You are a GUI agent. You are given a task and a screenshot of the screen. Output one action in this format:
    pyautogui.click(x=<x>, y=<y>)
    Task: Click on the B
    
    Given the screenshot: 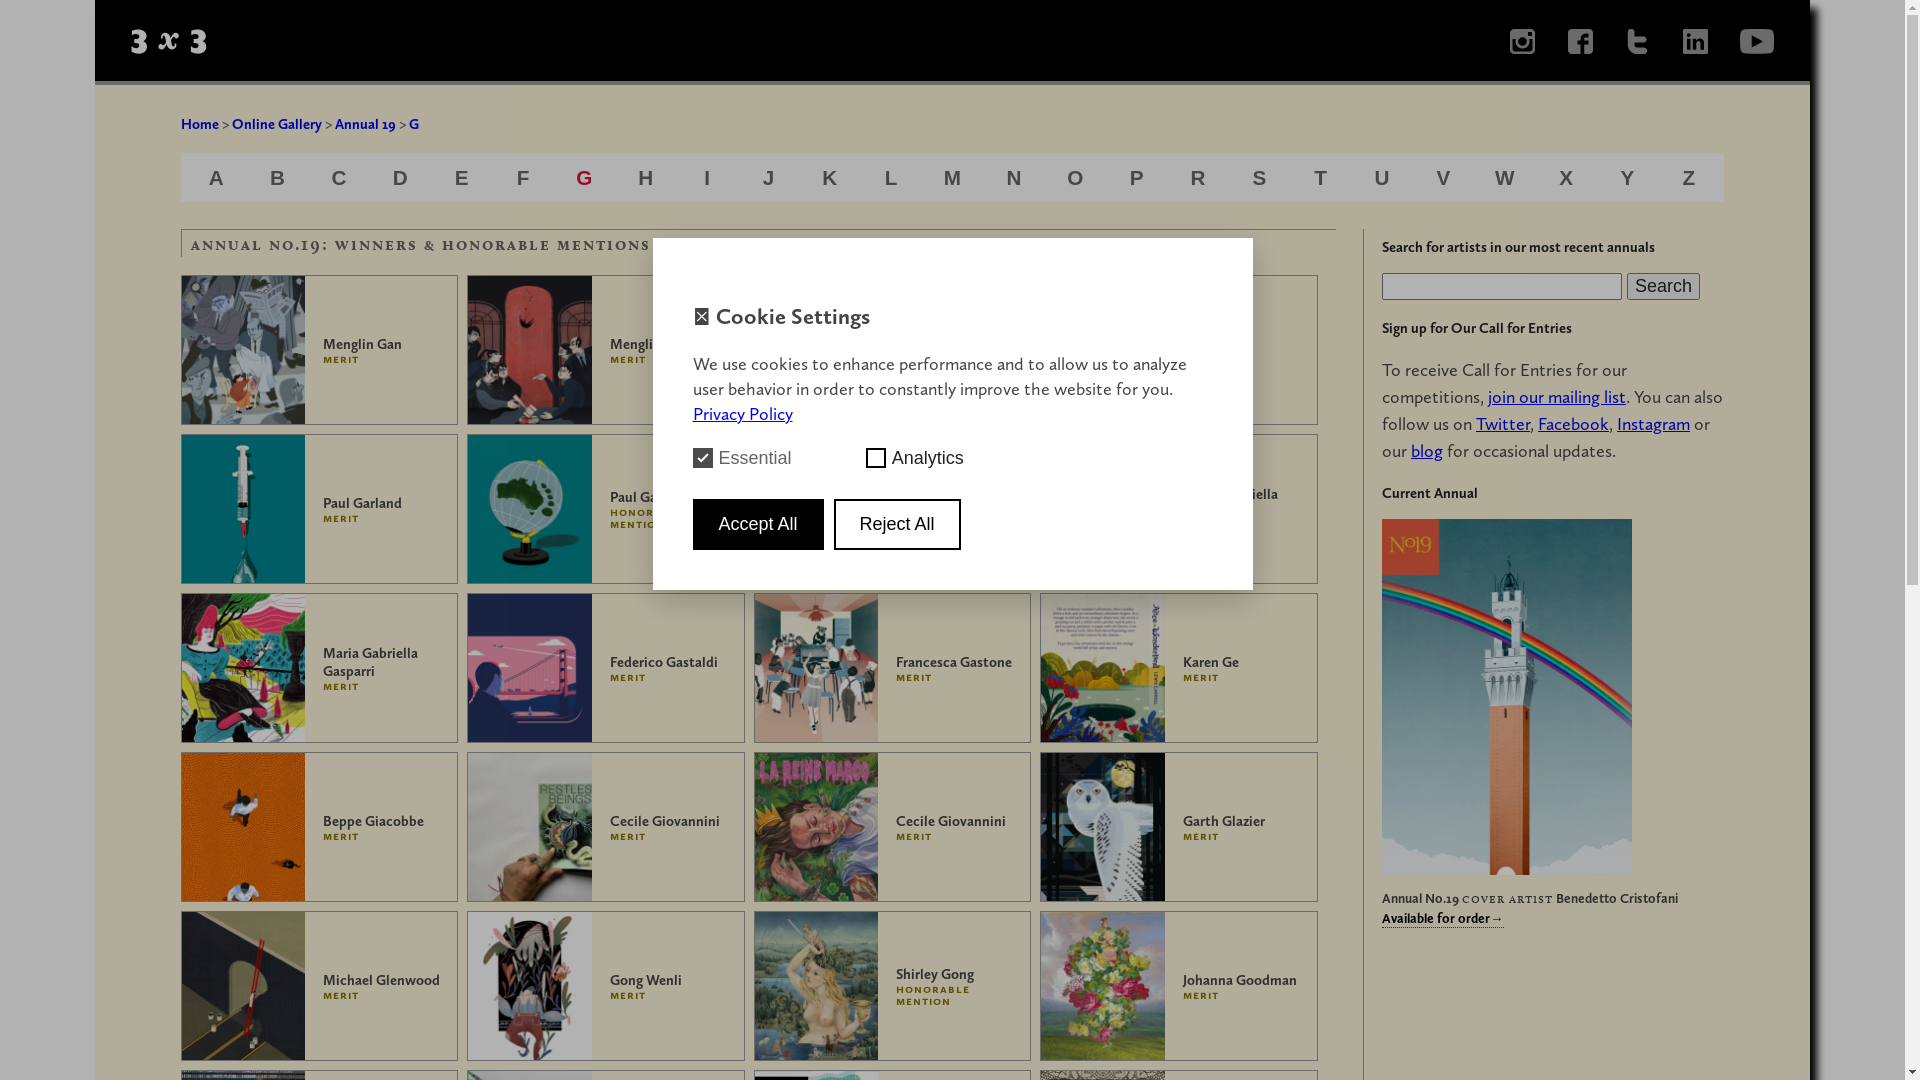 What is the action you would take?
    pyautogui.click(x=278, y=178)
    